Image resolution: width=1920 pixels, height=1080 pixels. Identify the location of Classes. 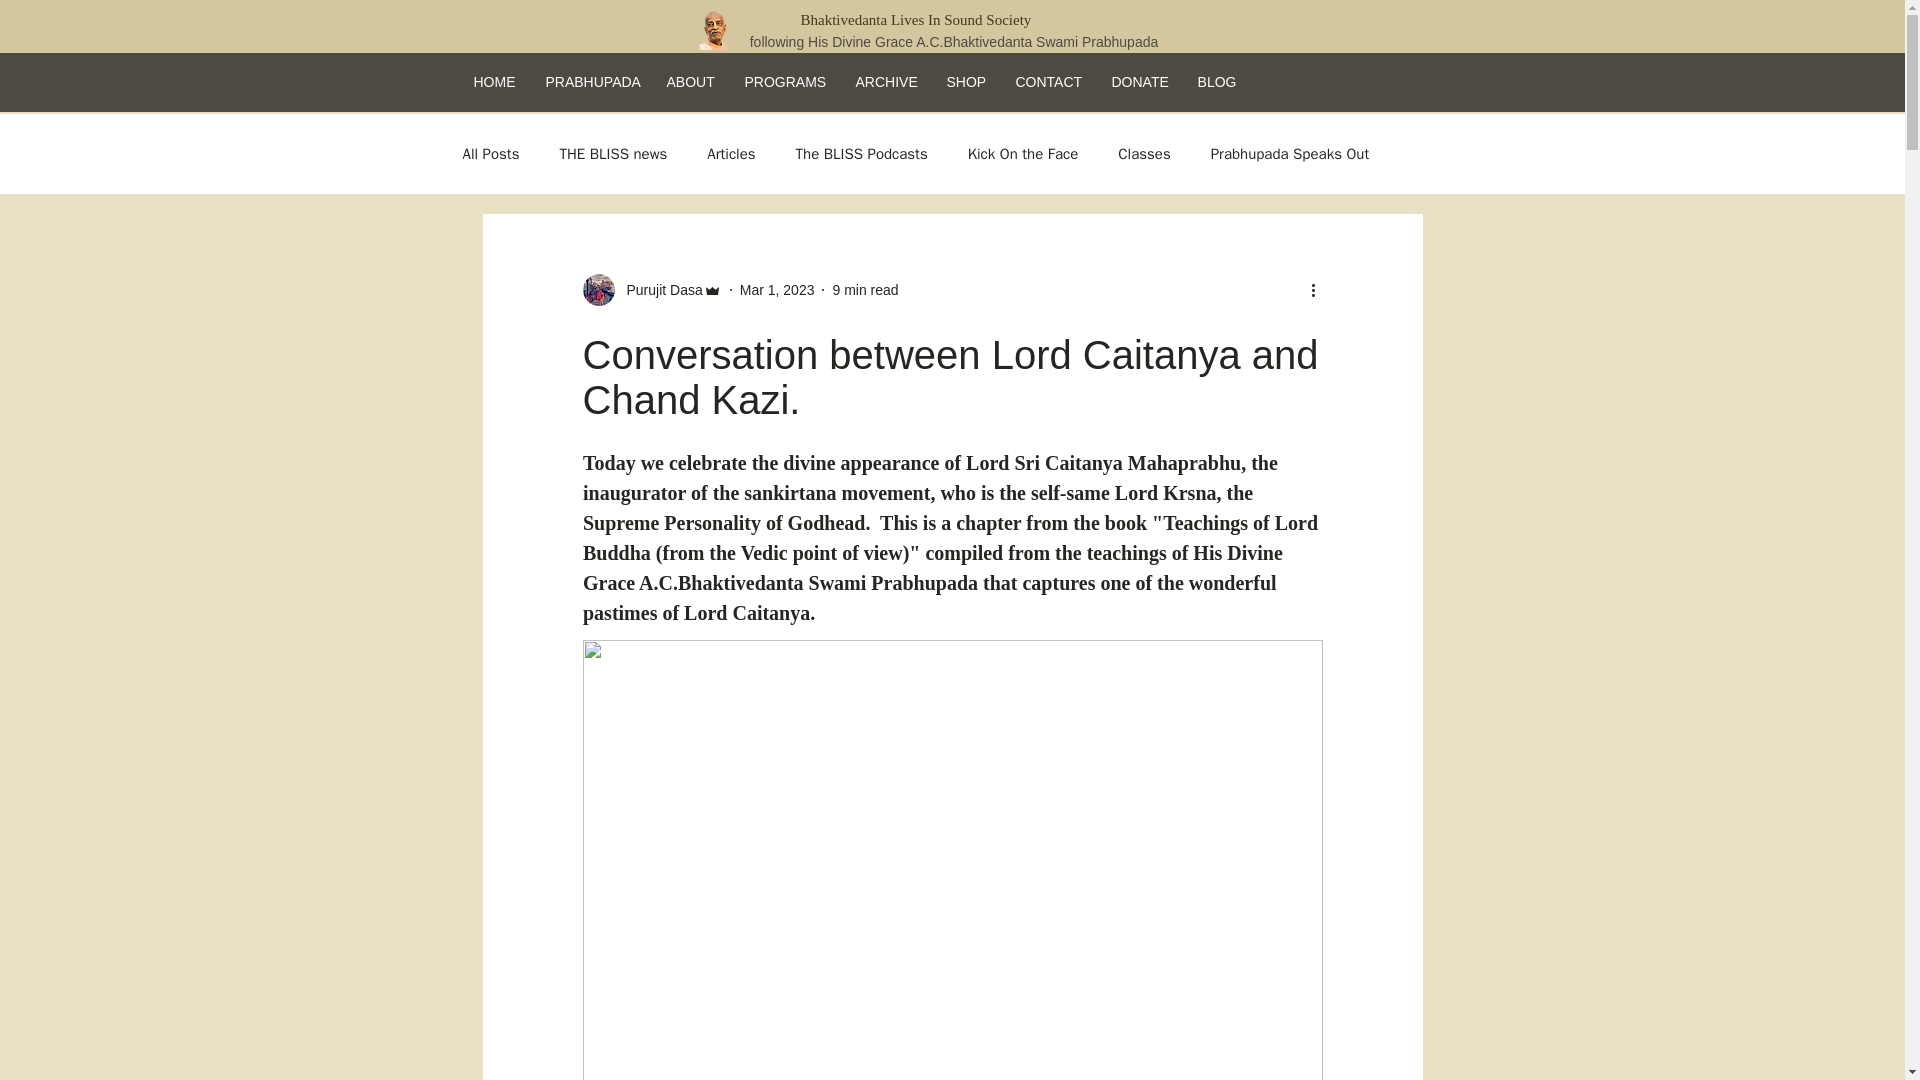
(1143, 153).